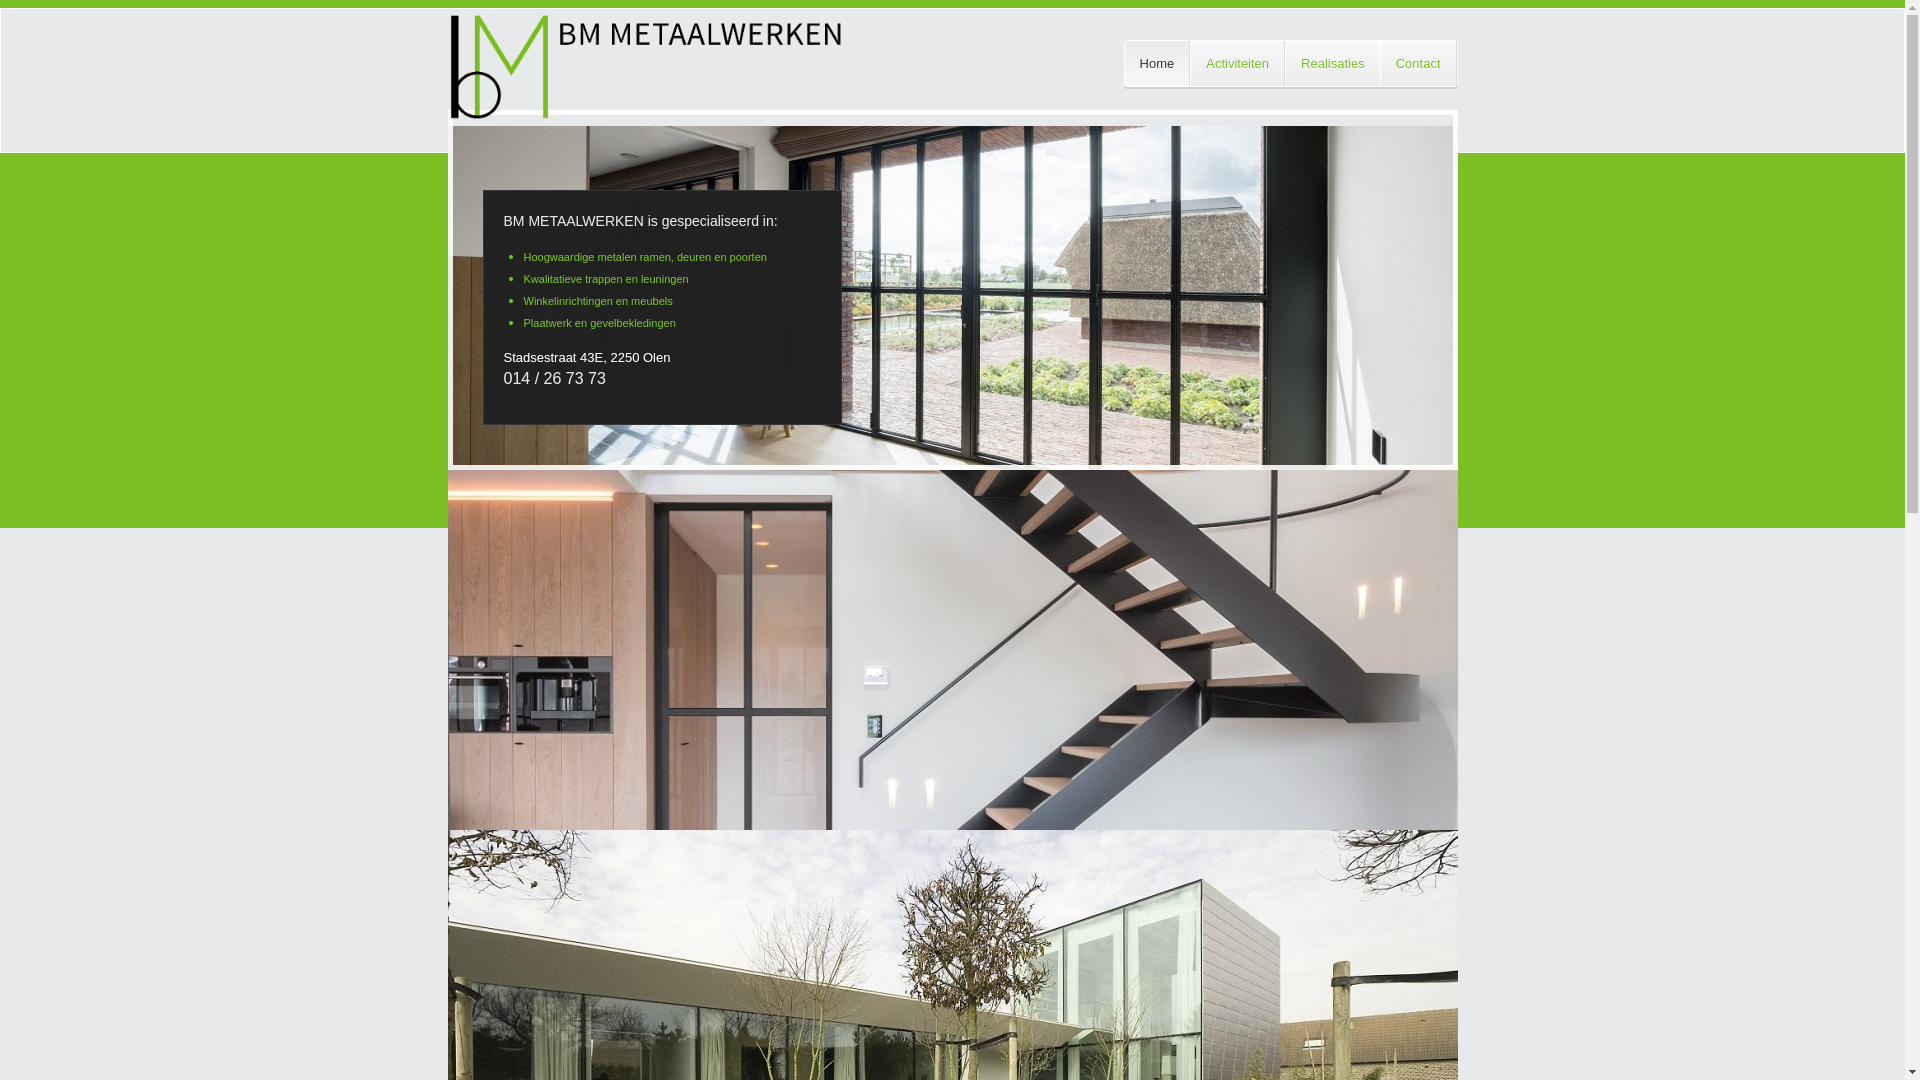  Describe the element at coordinates (1418, 64) in the screenshot. I see `Contact` at that location.